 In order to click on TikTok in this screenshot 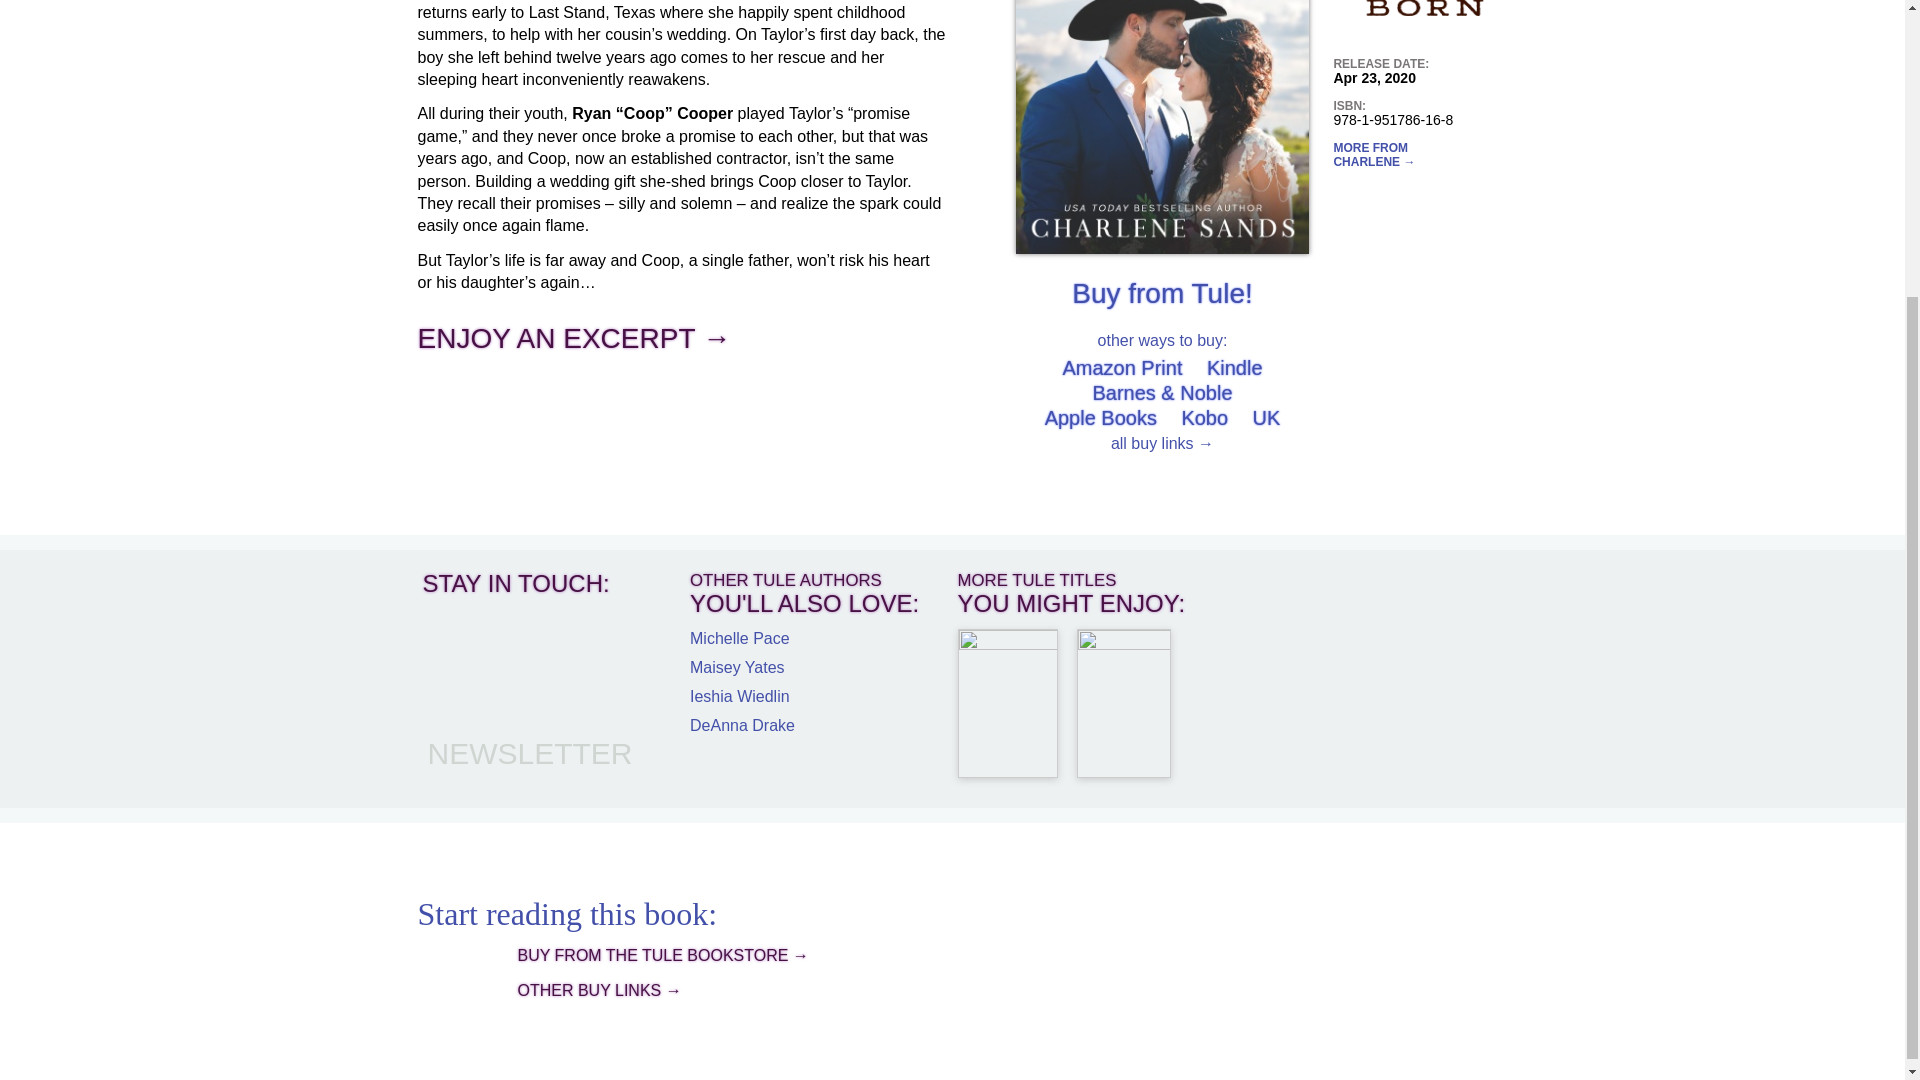, I will do `click(516, 702)`.